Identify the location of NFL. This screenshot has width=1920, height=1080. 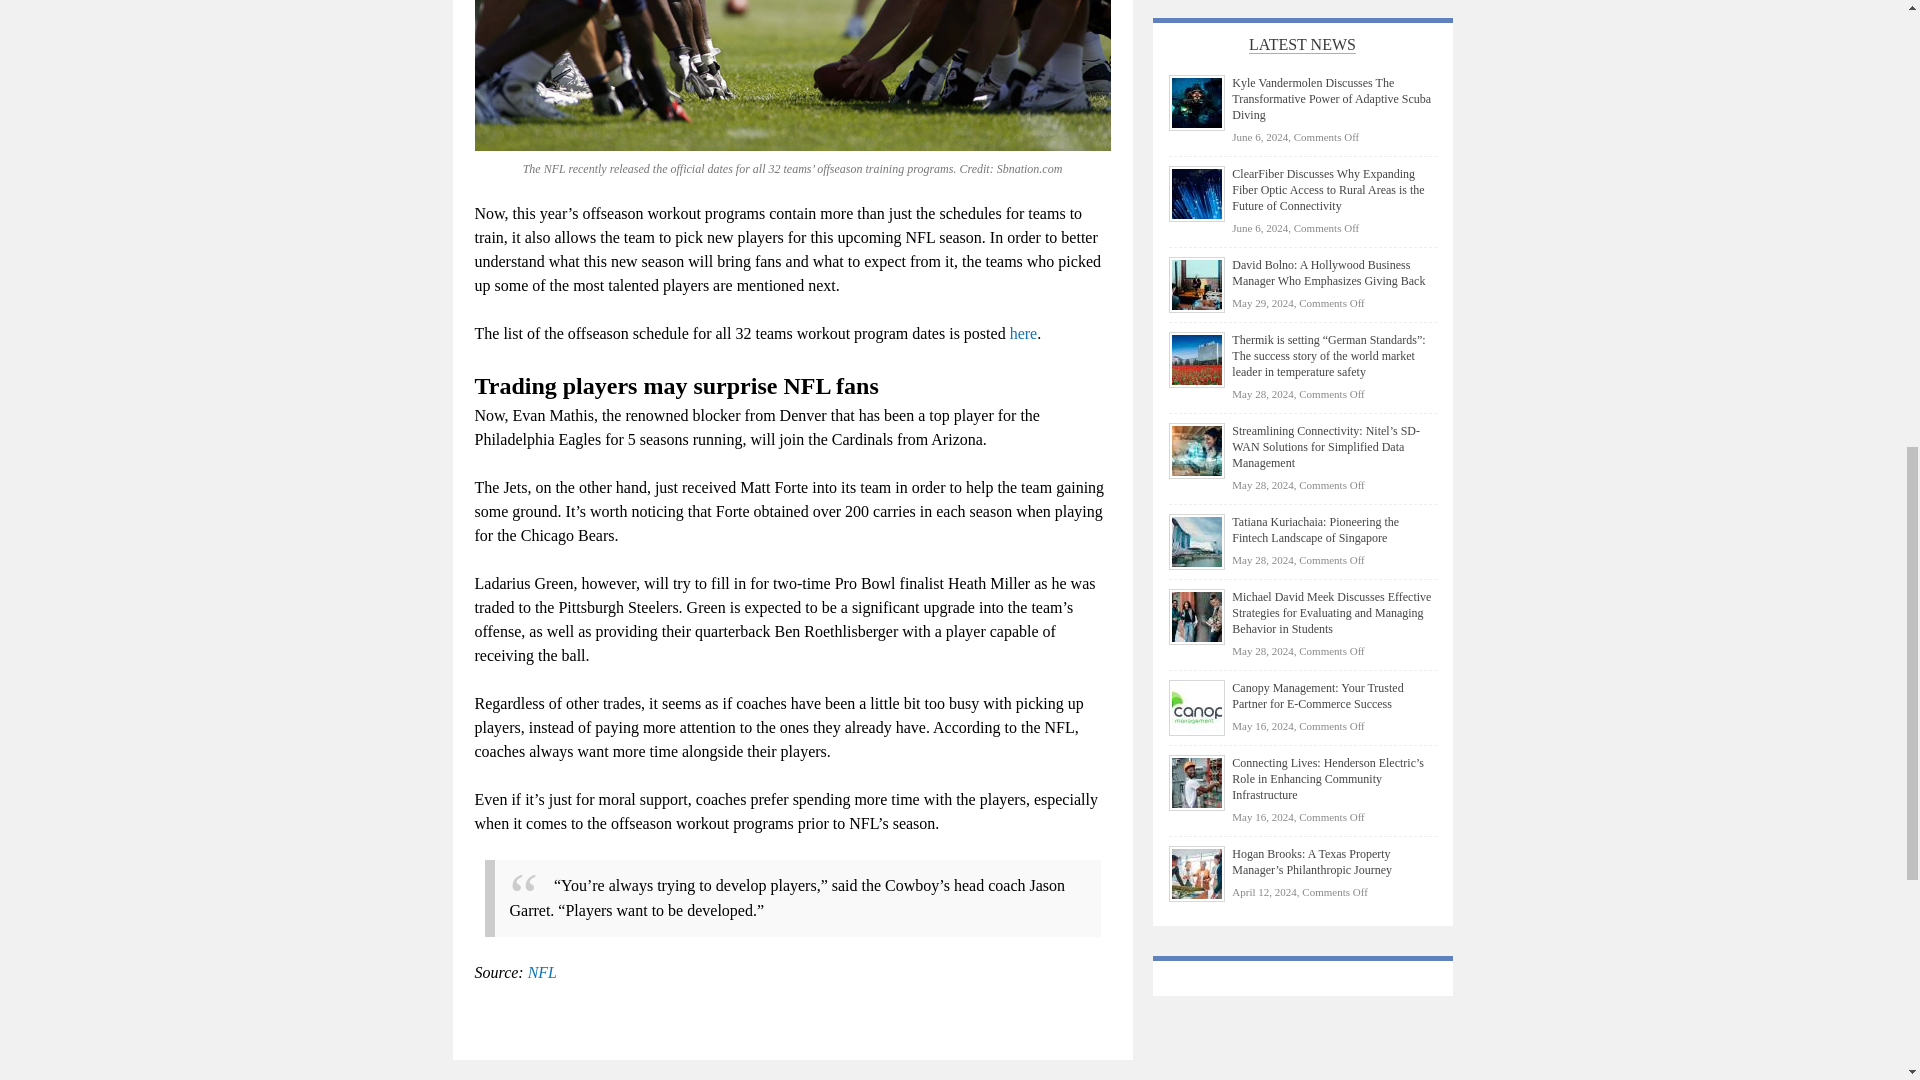
(542, 972).